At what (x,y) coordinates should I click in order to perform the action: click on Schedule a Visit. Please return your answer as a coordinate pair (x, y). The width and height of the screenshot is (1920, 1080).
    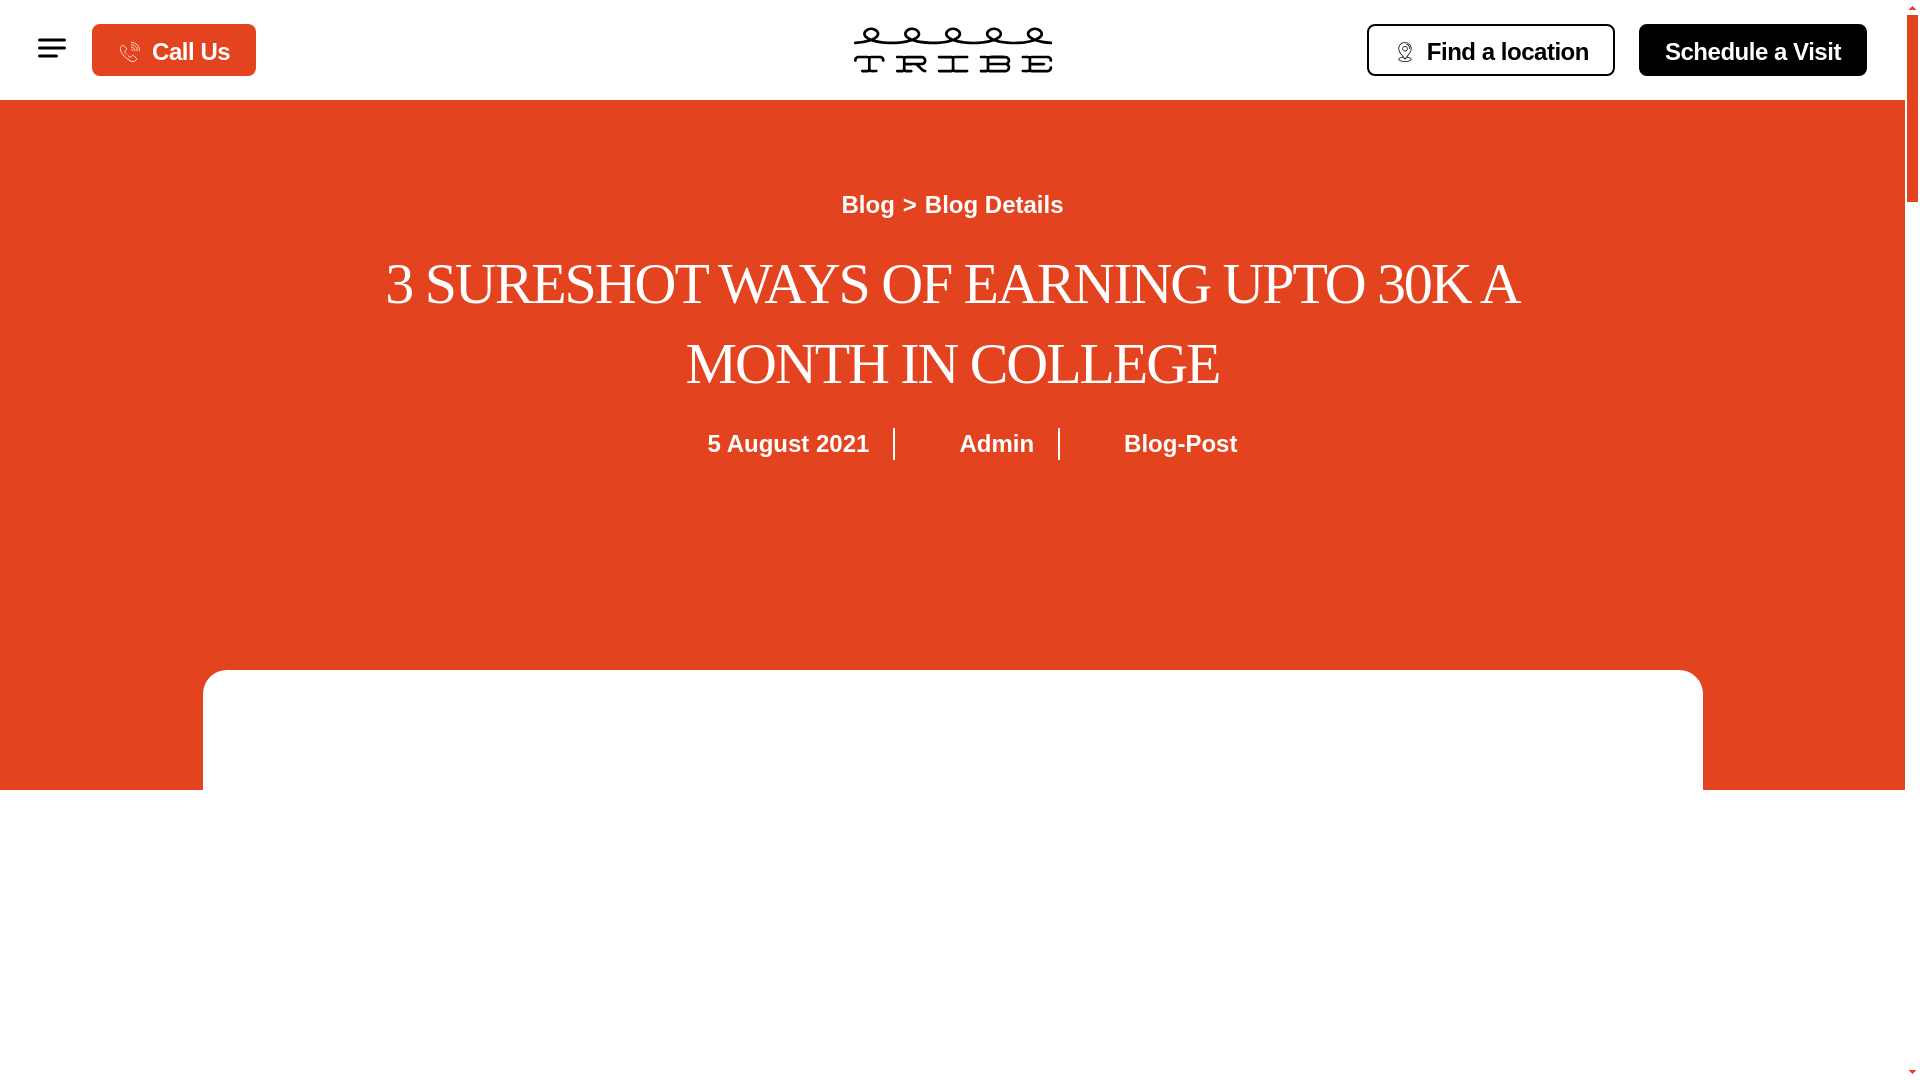
    Looking at the image, I should click on (1752, 49).